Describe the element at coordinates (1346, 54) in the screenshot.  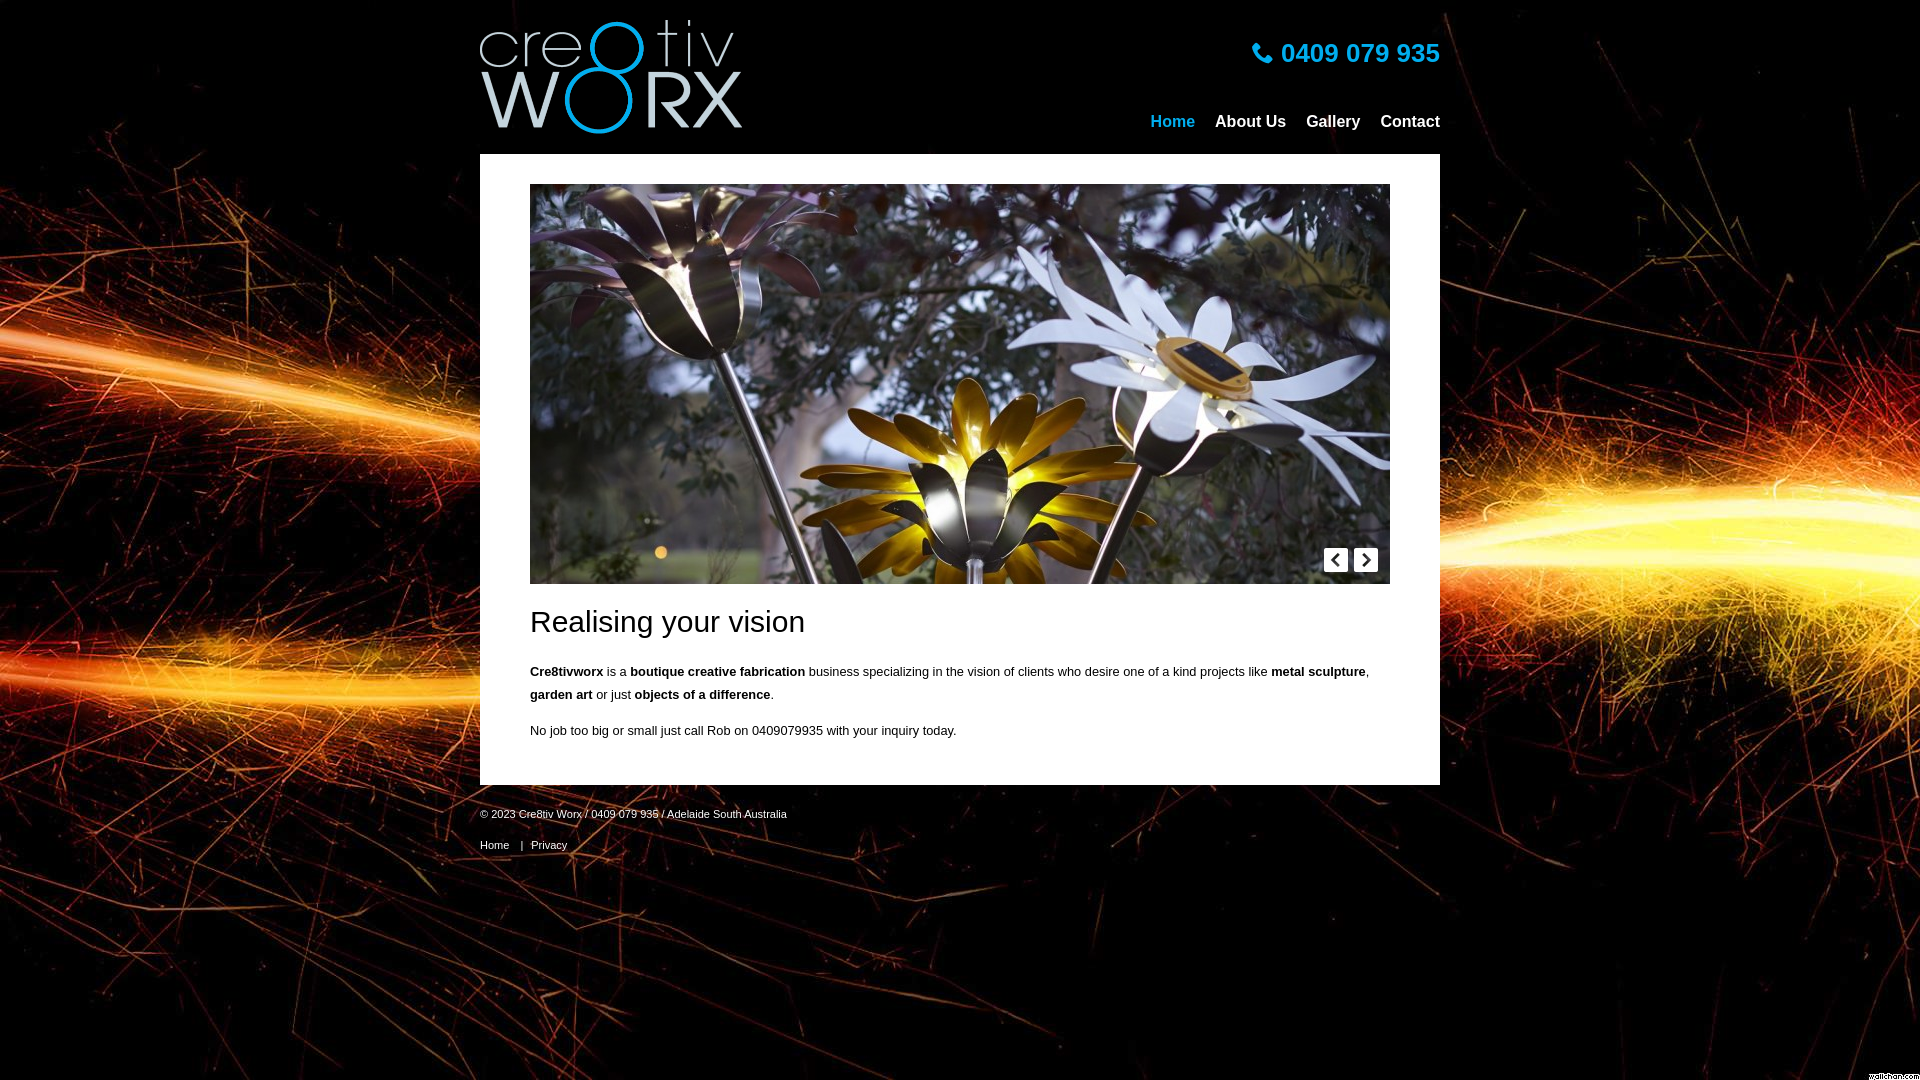
I see `0409 079 935` at that location.